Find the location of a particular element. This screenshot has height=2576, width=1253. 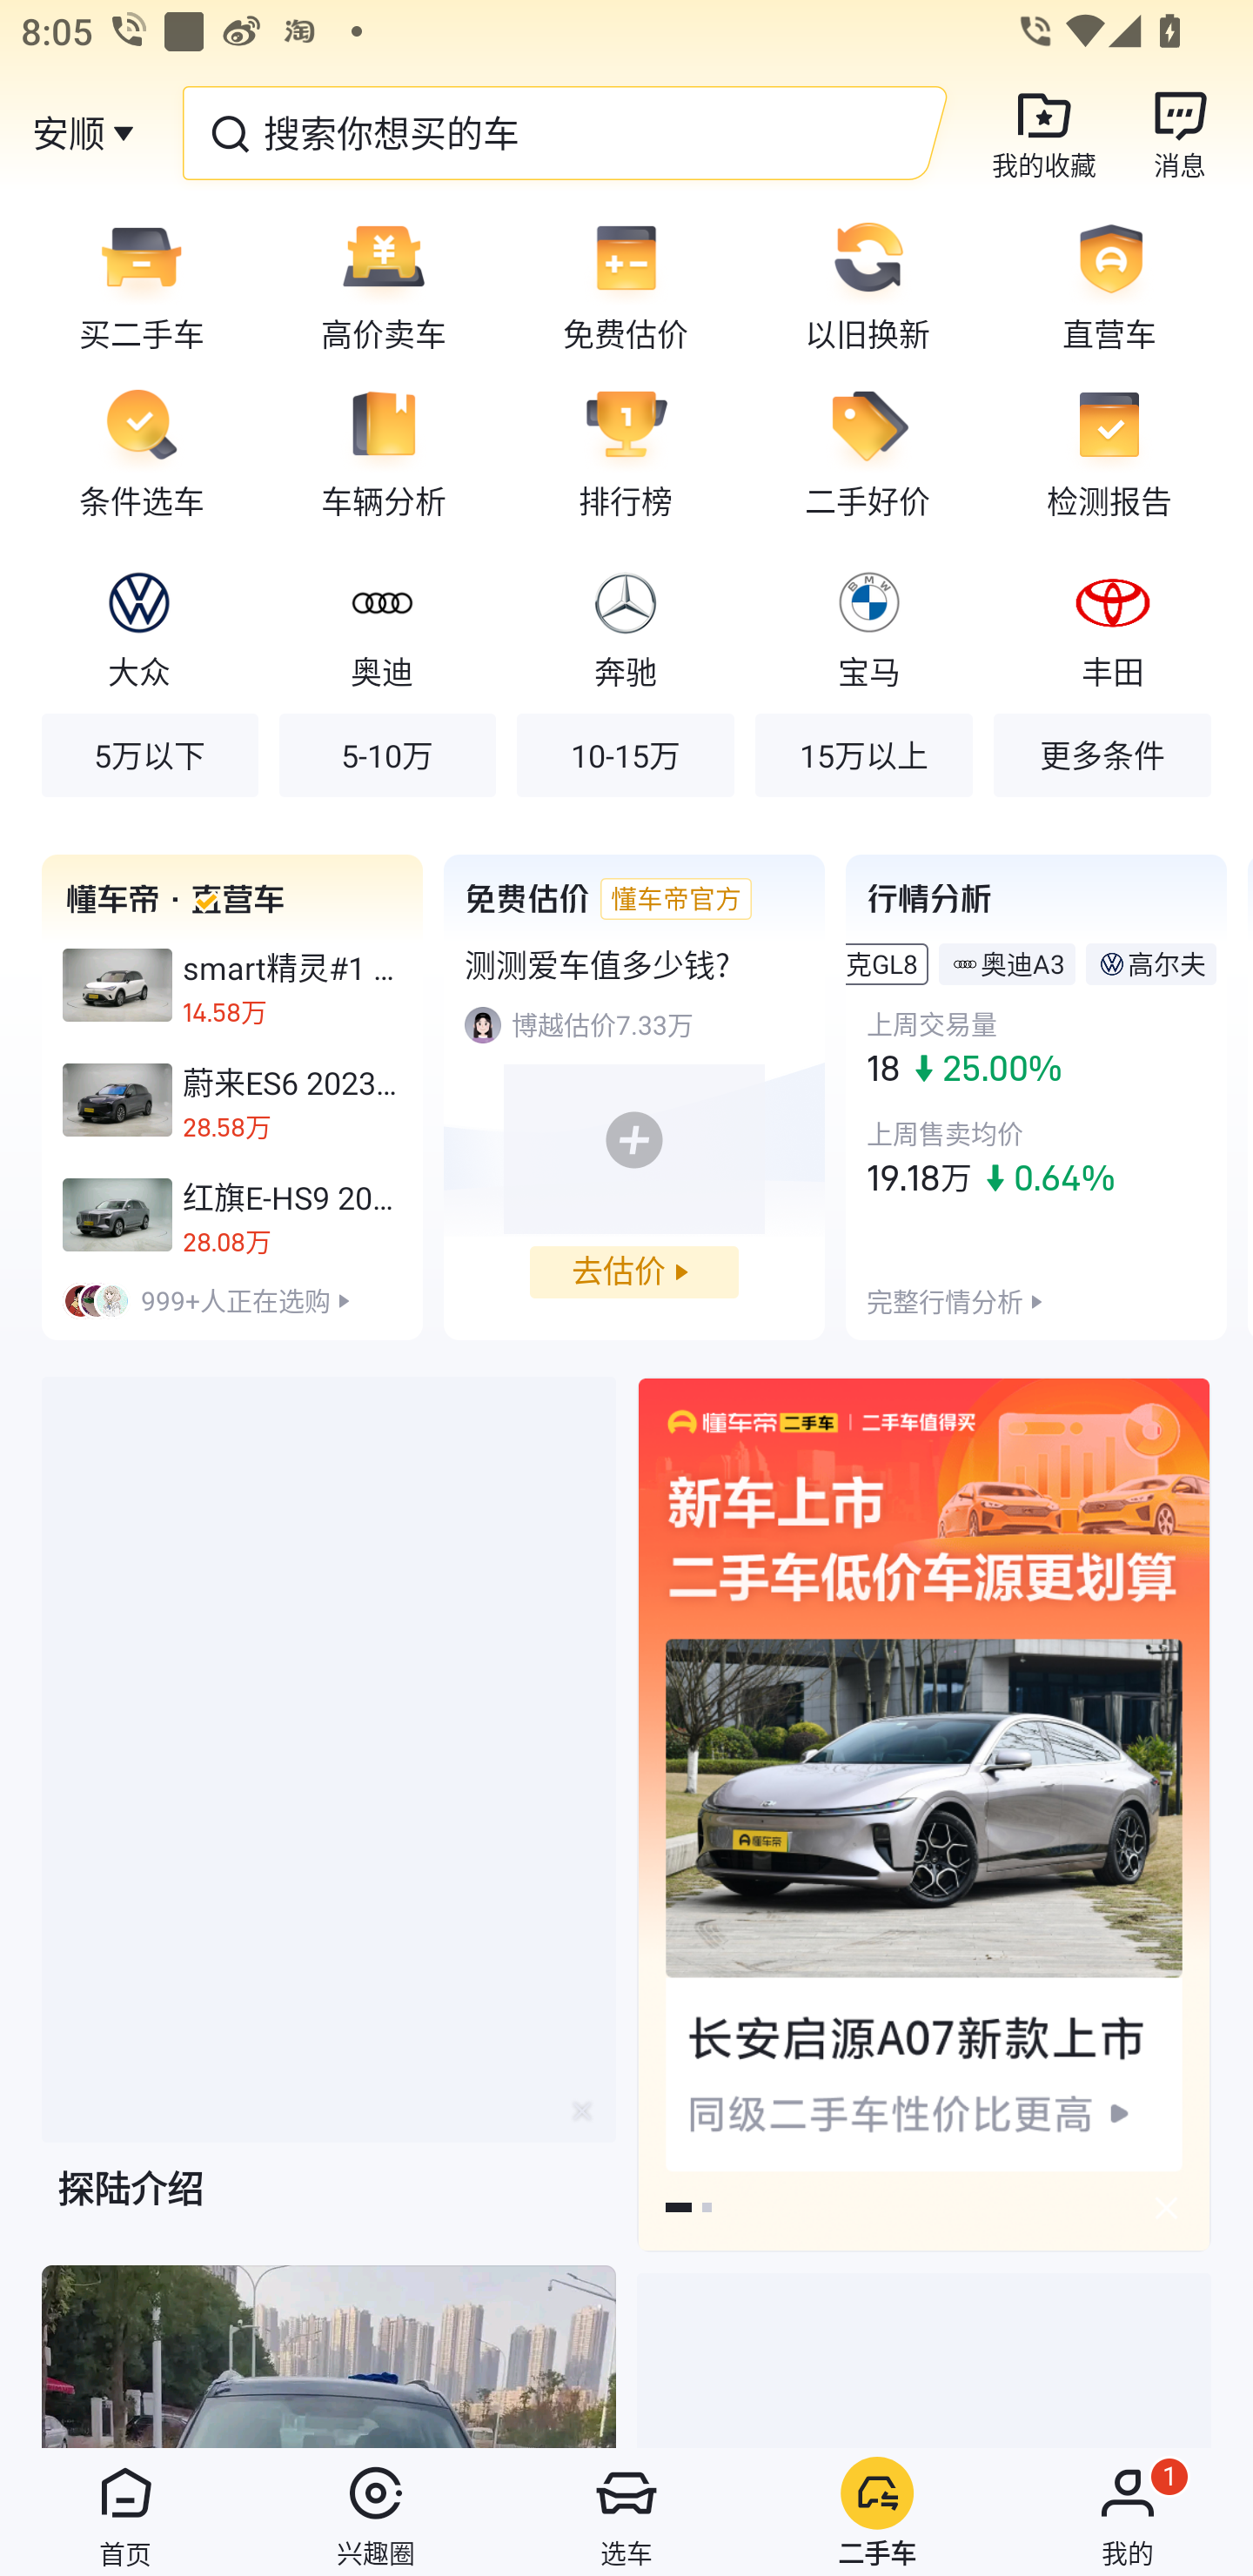

 首页 is located at coordinates (125, 2512).